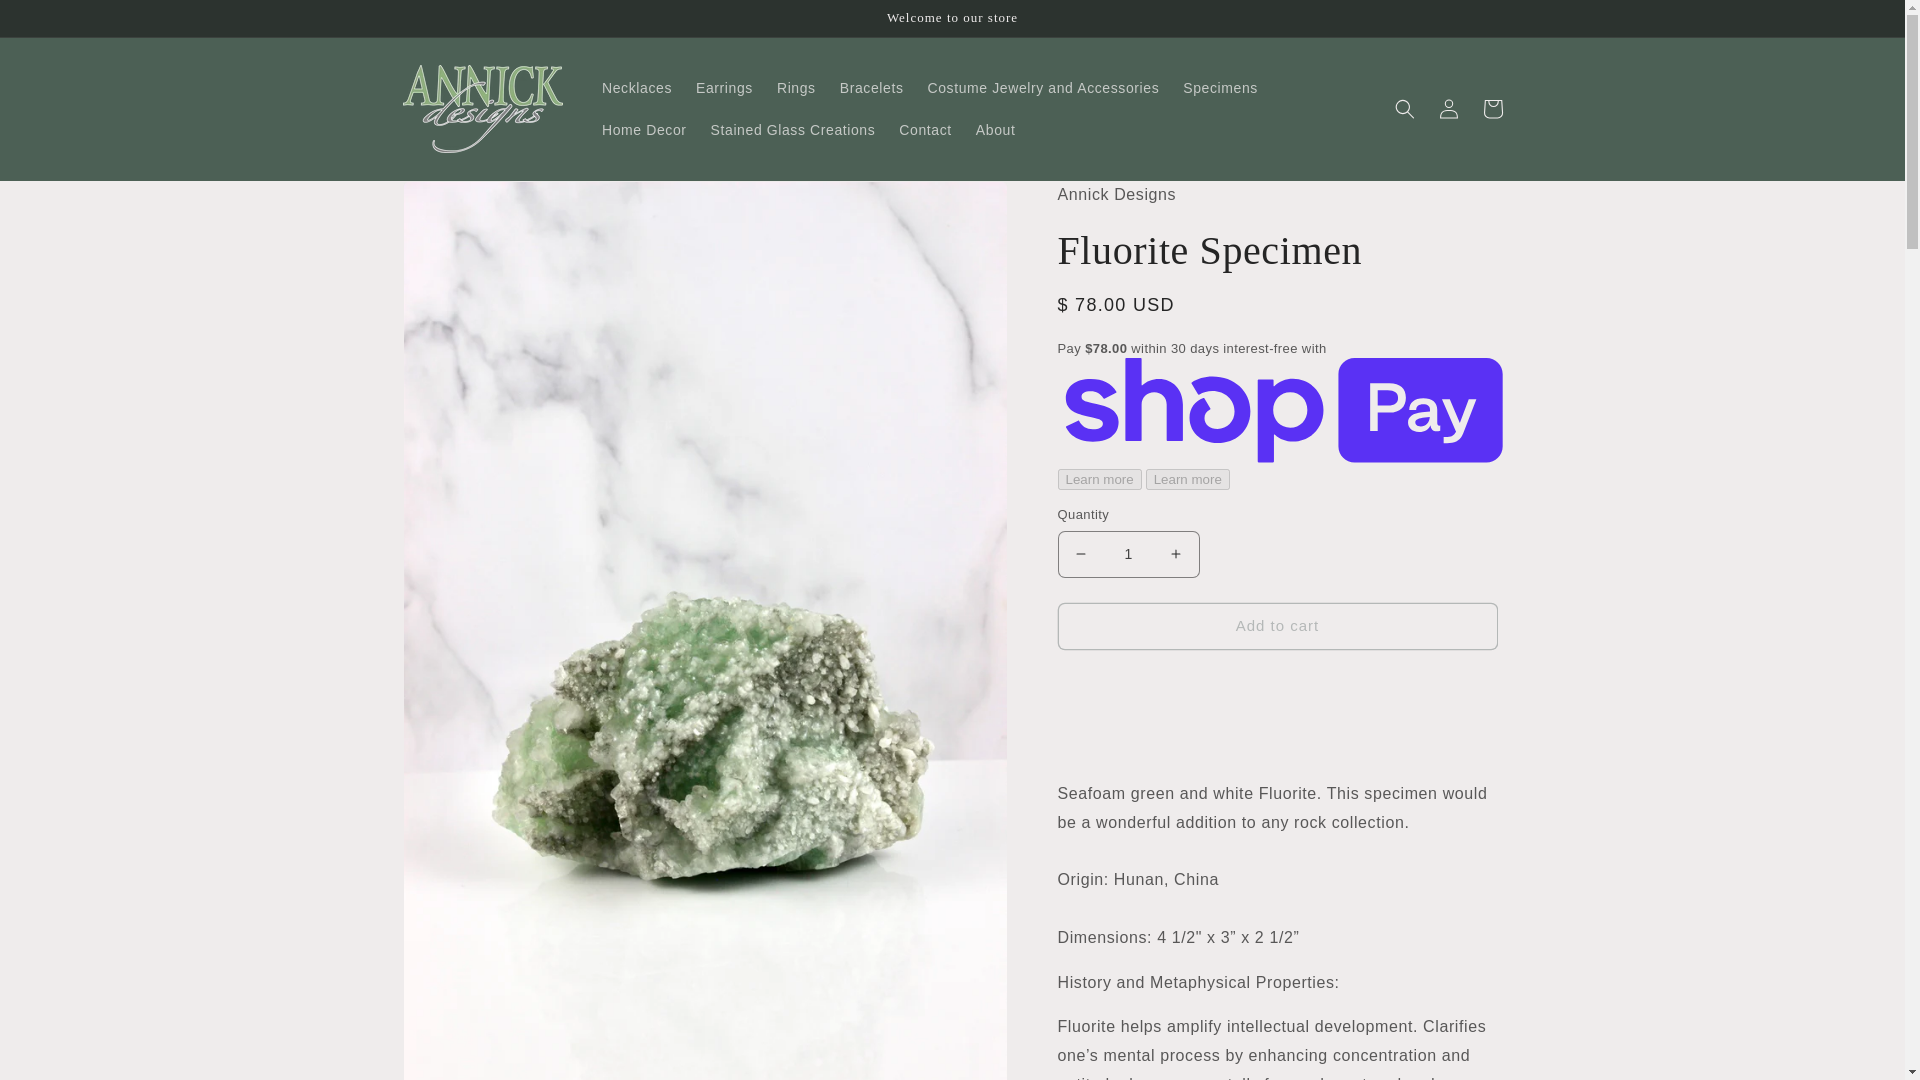 The height and width of the screenshot is (1080, 1920). Describe the element at coordinates (462, 203) in the screenshot. I see `Skip to product information` at that location.